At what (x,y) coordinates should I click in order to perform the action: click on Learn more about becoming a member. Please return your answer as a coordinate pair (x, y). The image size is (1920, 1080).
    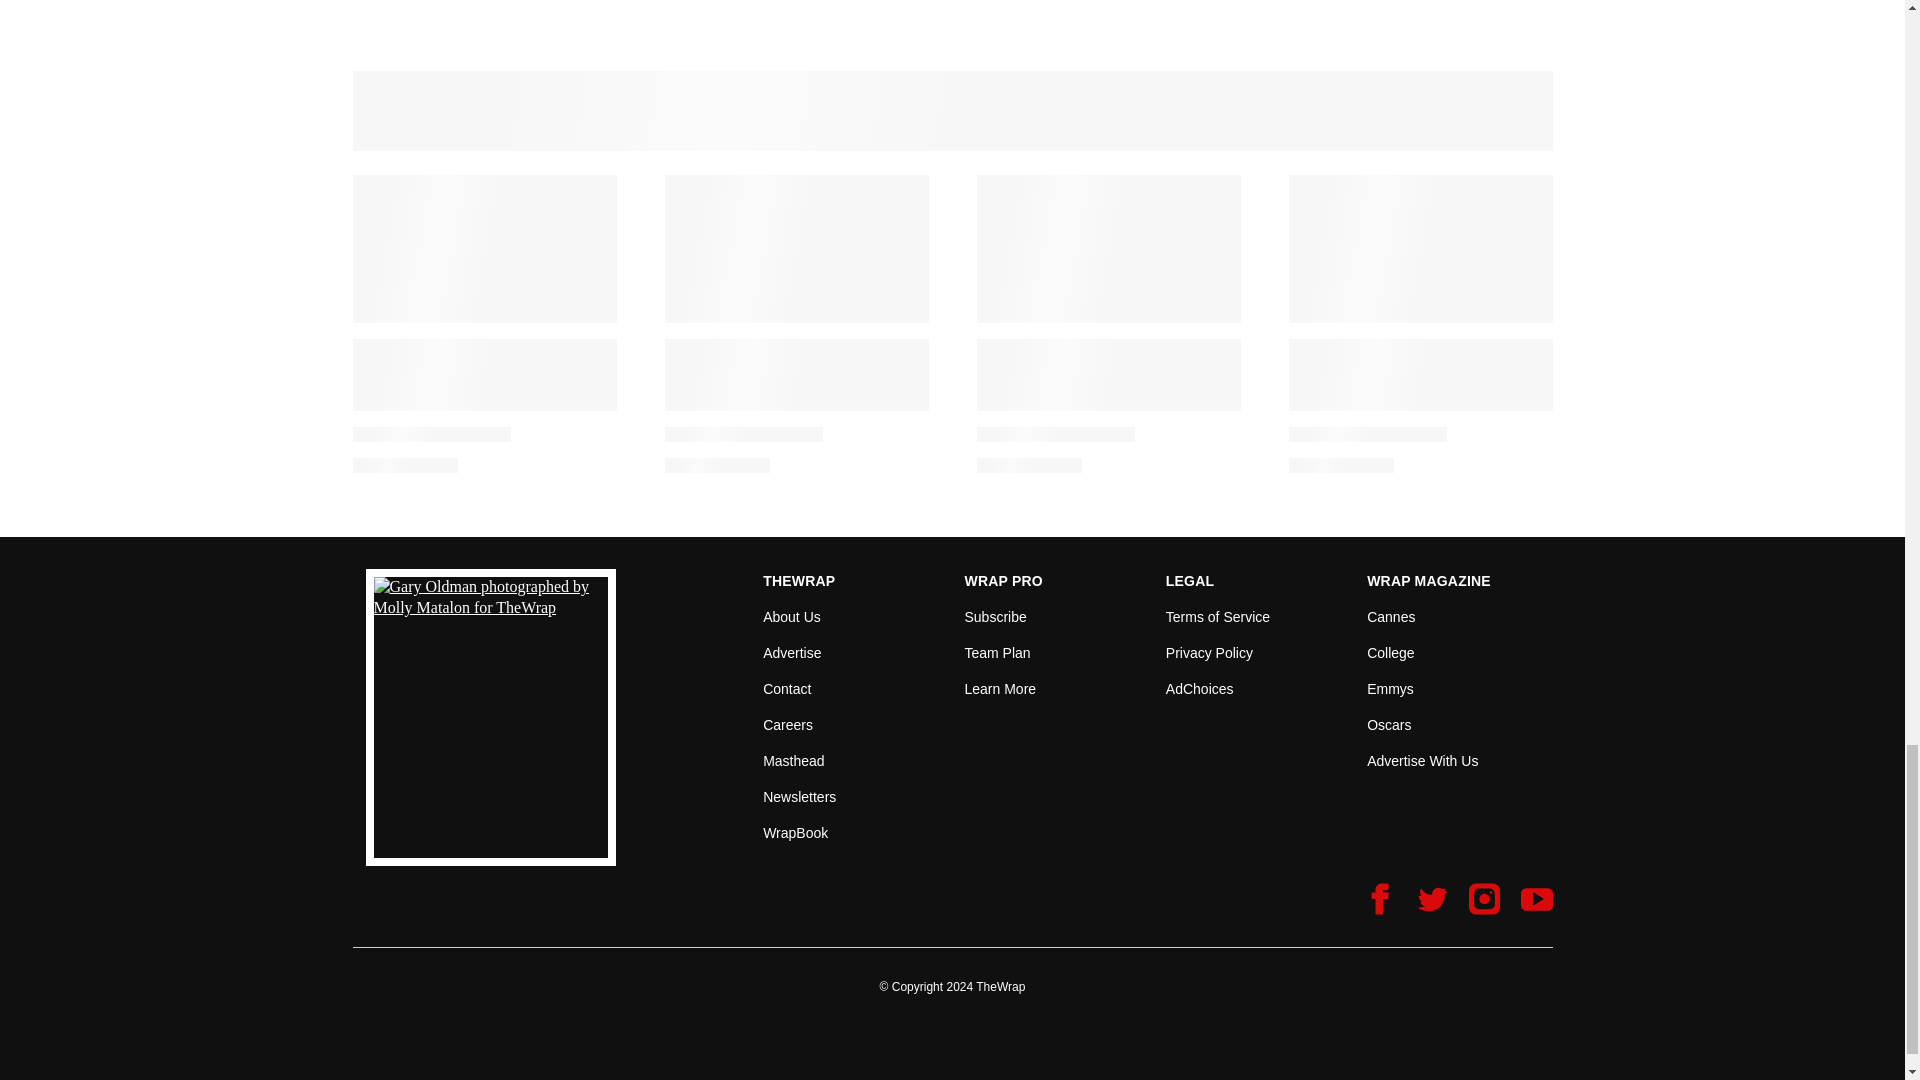
    Looking at the image, I should click on (1000, 688).